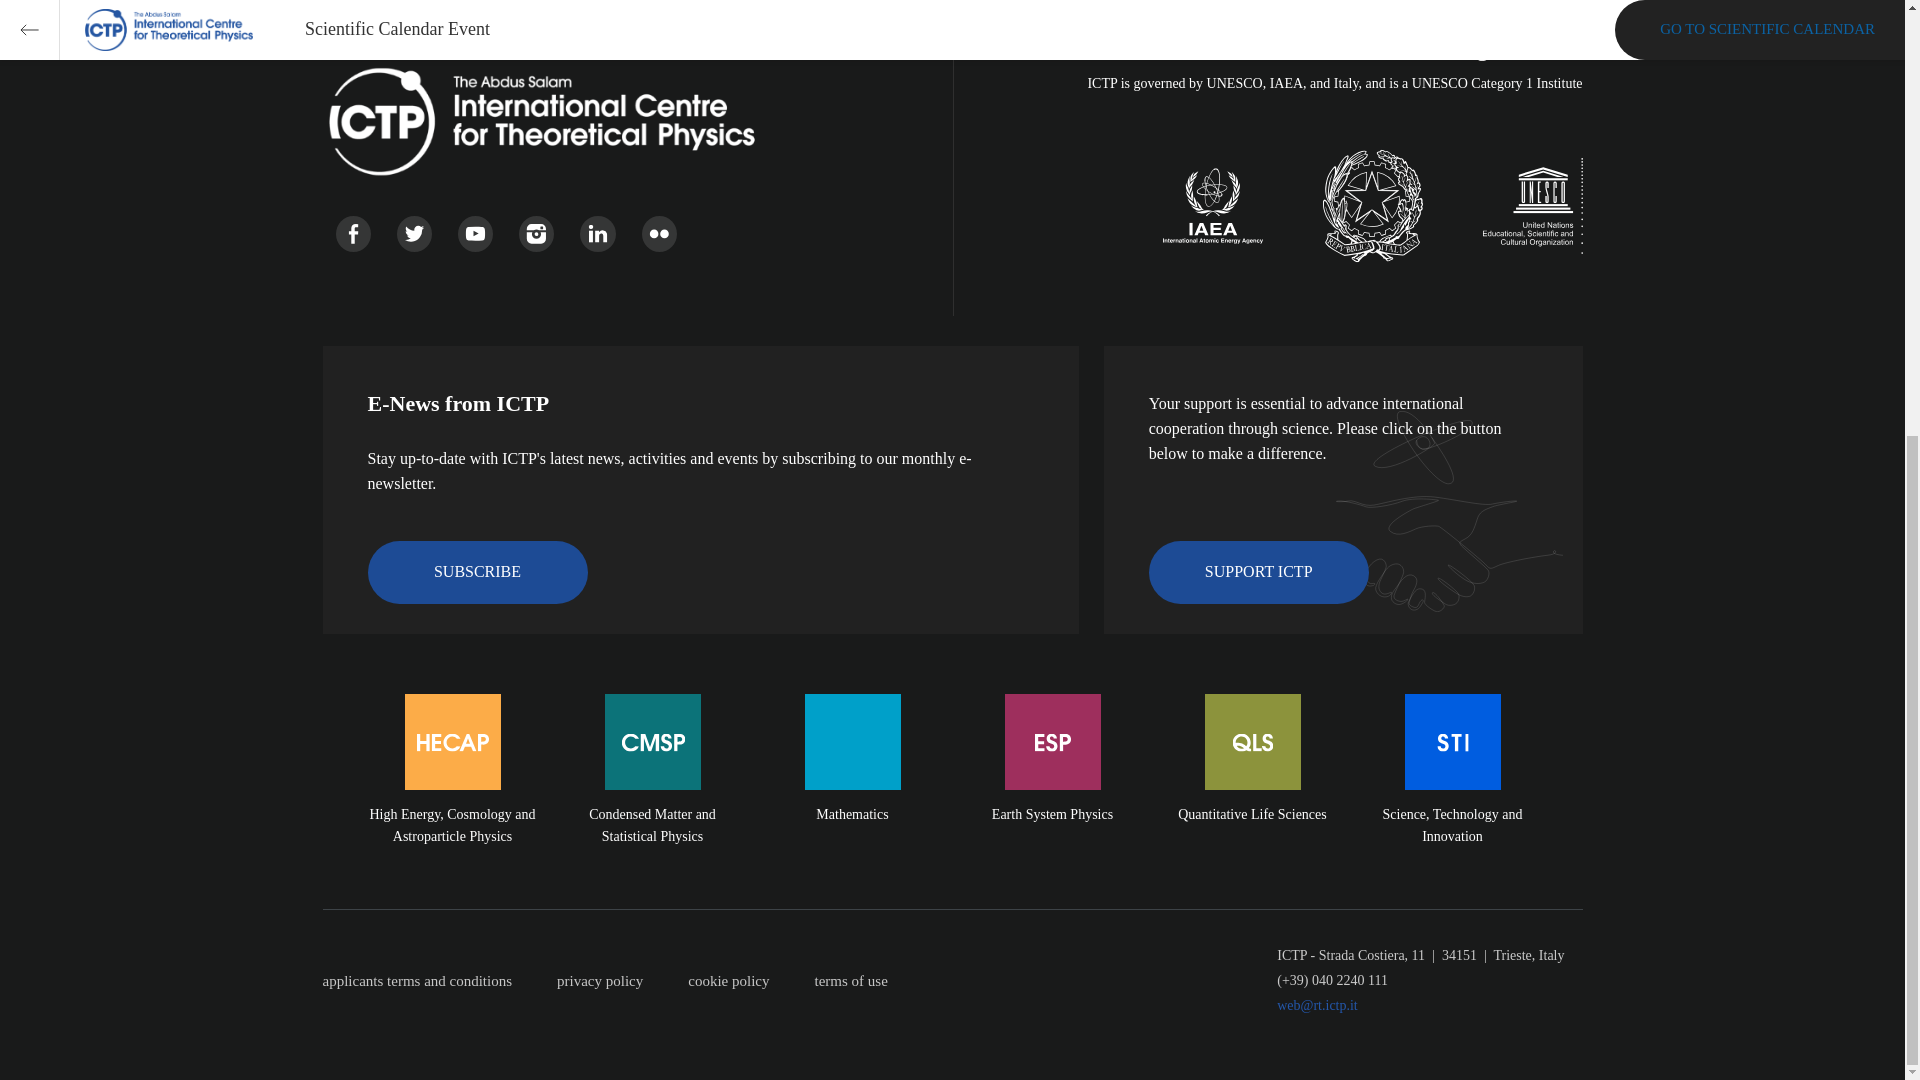  Describe the element at coordinates (1258, 572) in the screenshot. I see `SUPPORT ICTP` at that location.